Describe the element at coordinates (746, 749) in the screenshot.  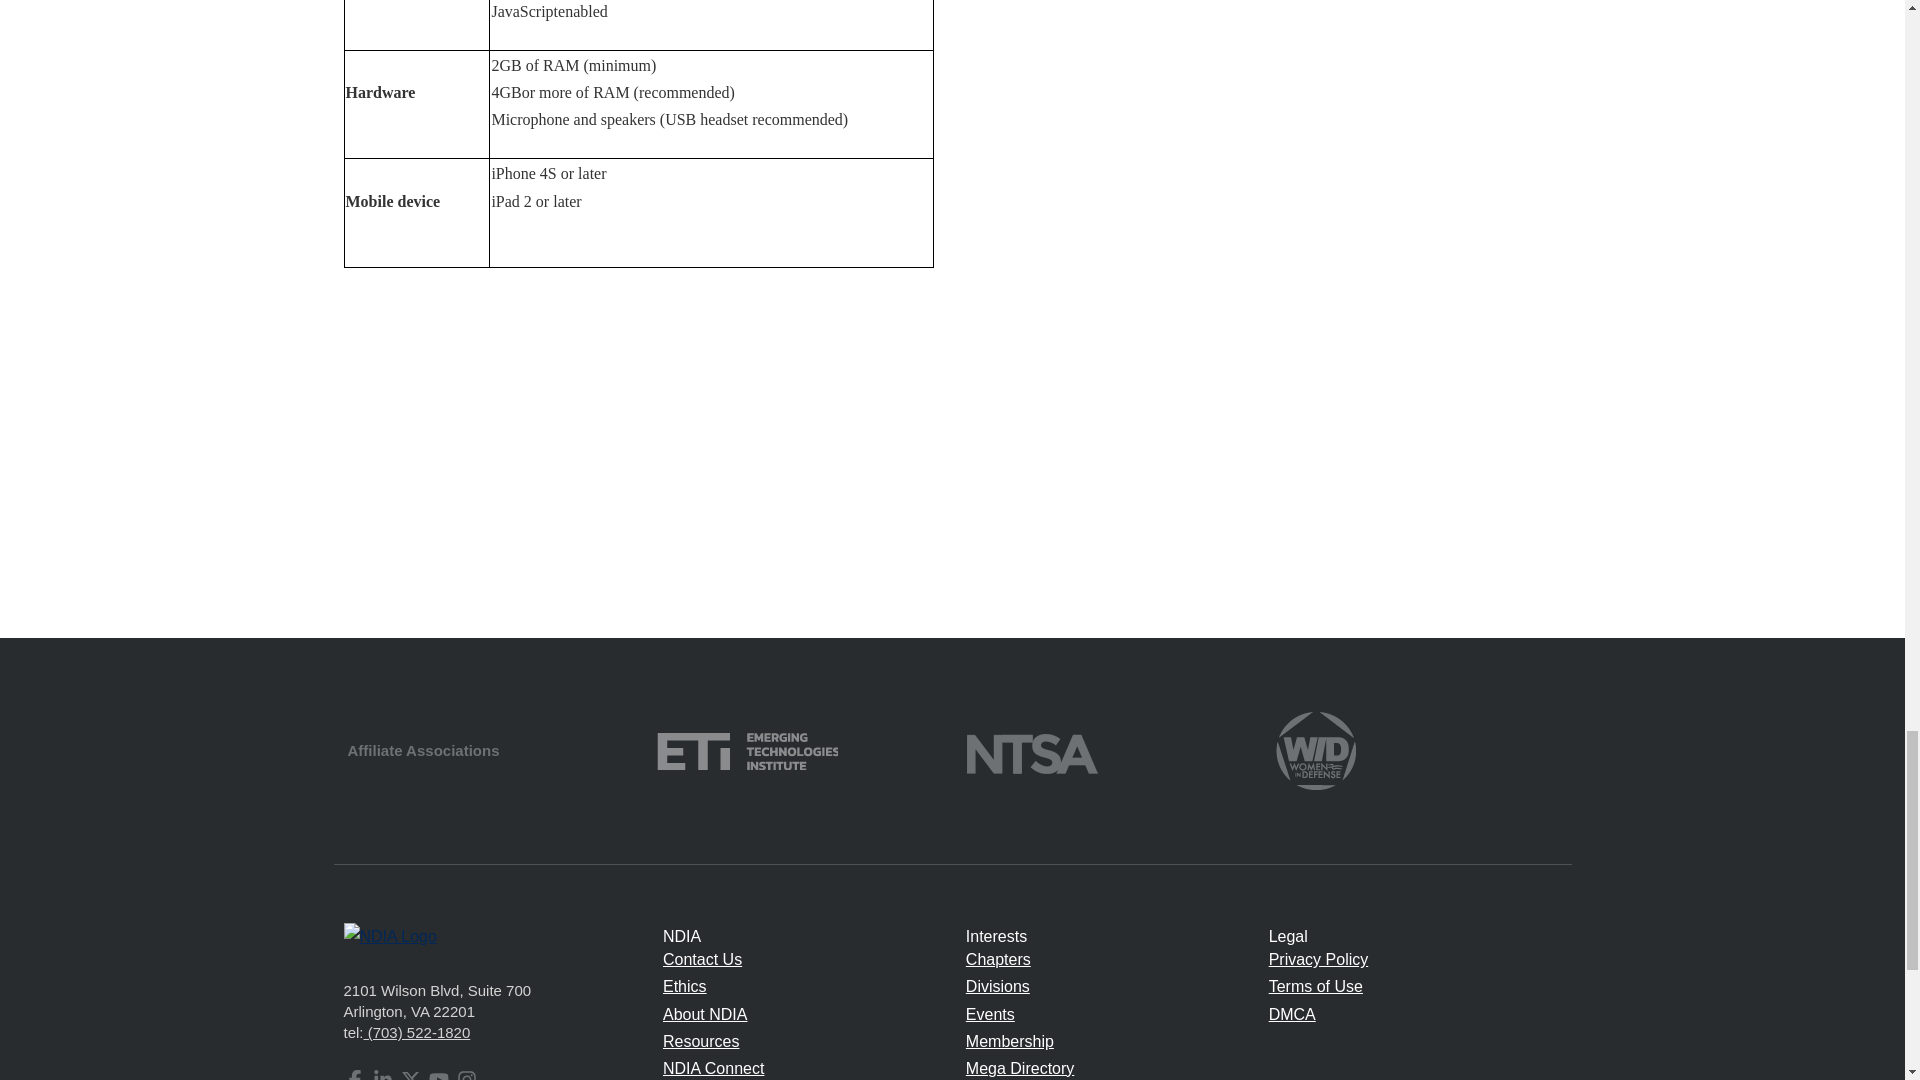
I see `Emerging Technologies Institute` at that location.